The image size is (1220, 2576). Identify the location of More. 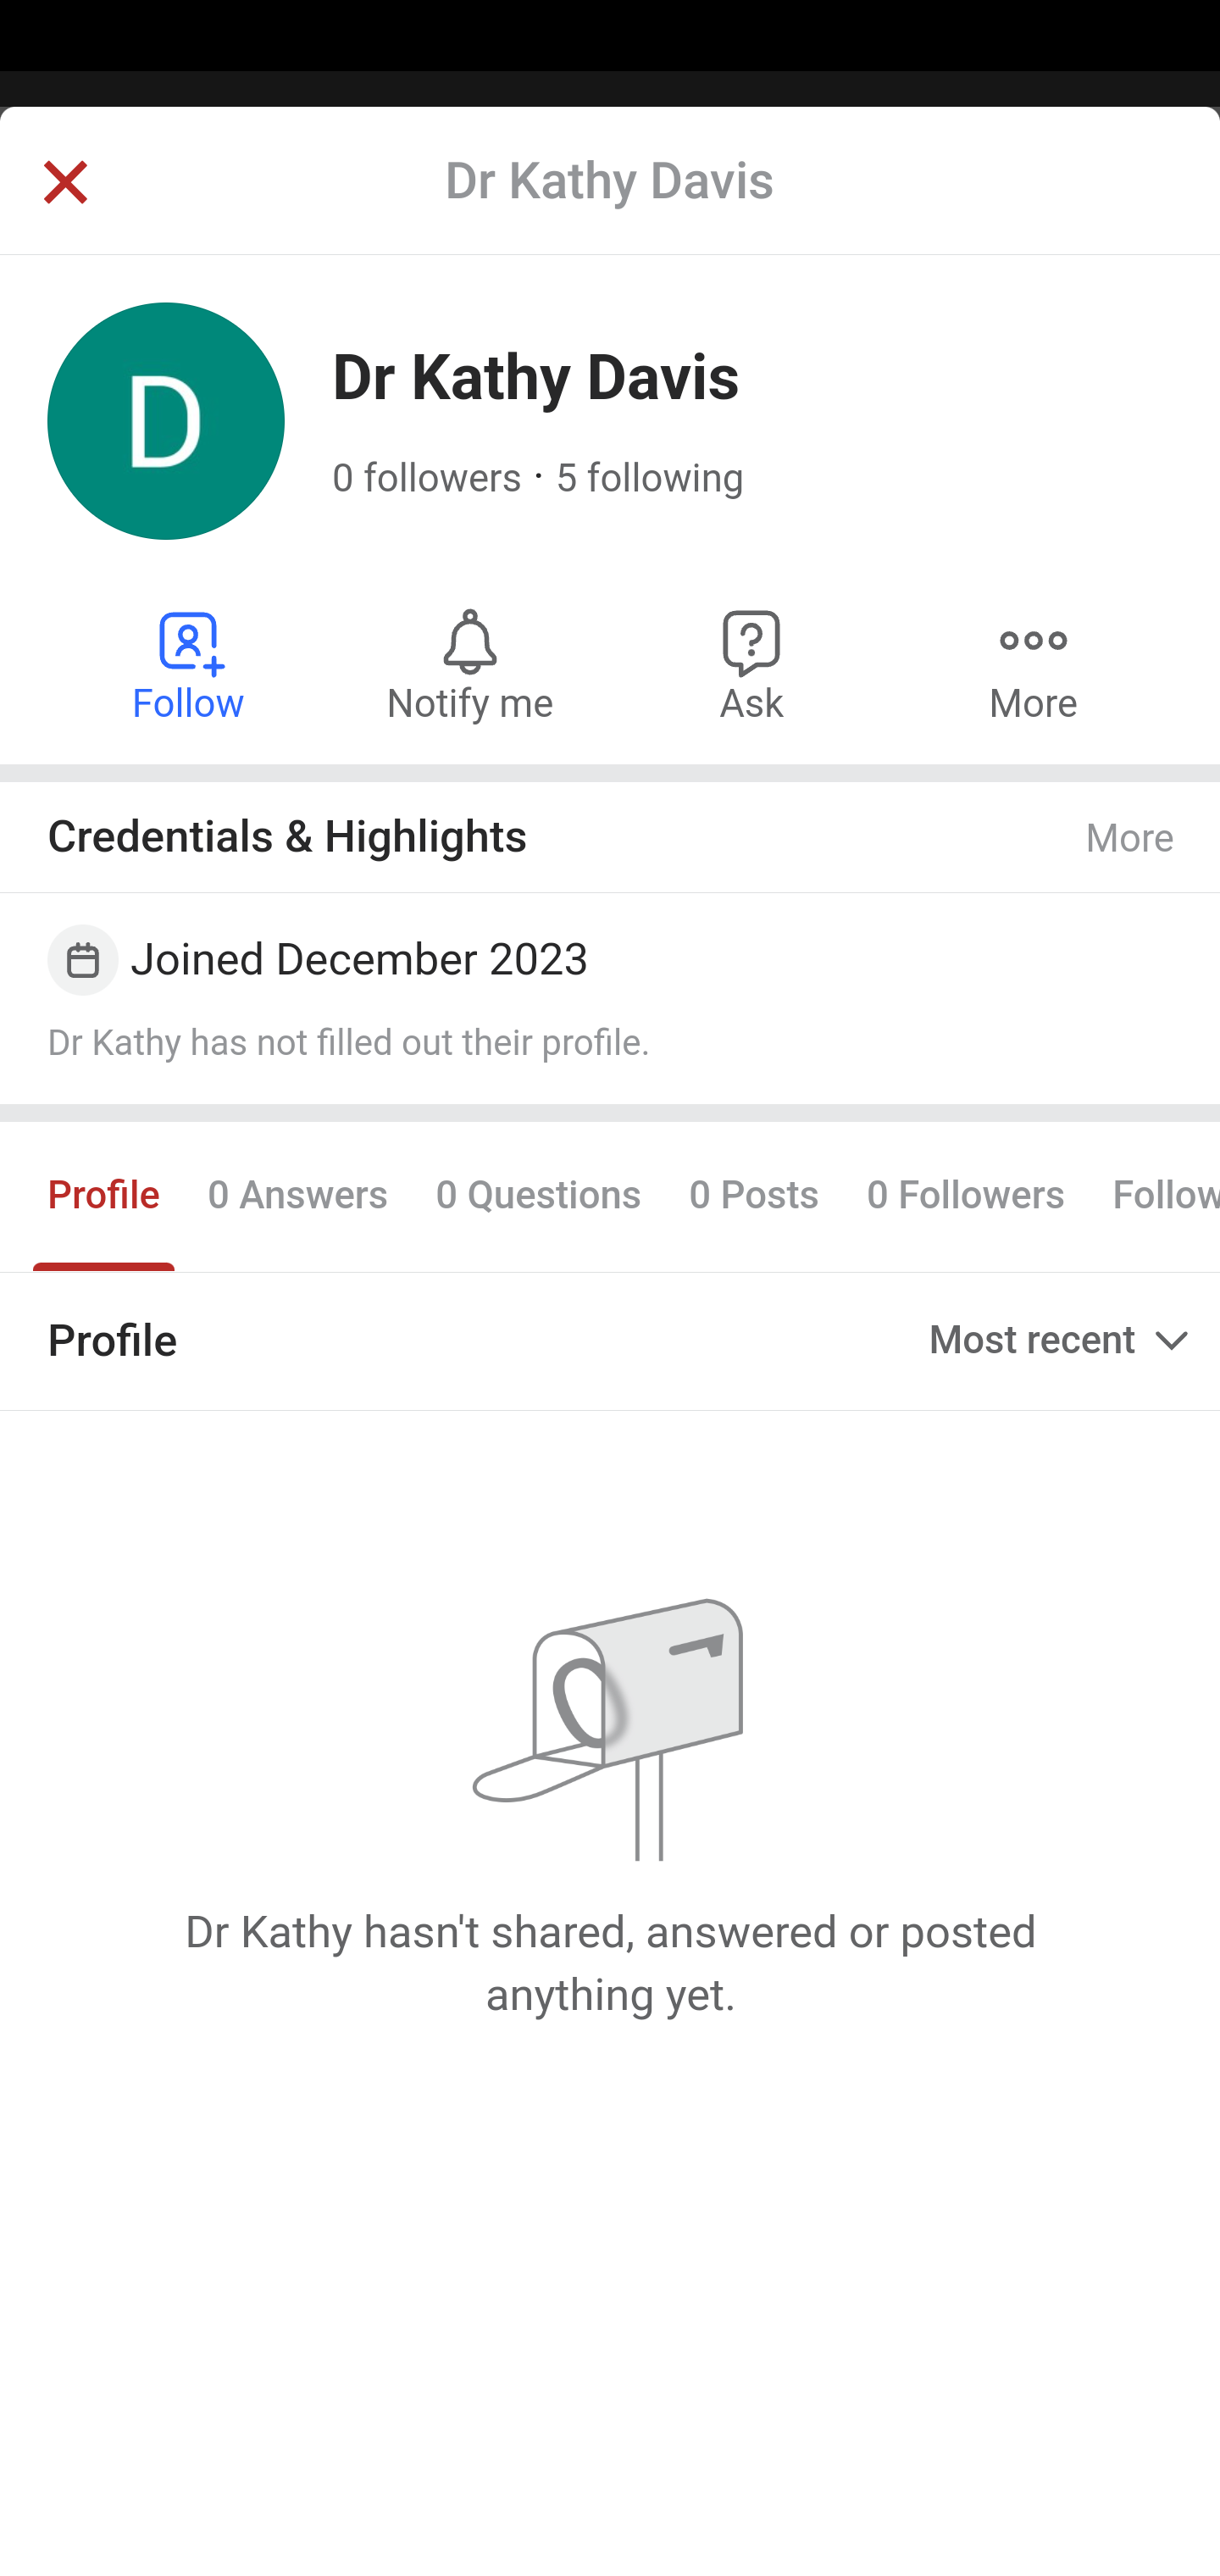
(1131, 838).